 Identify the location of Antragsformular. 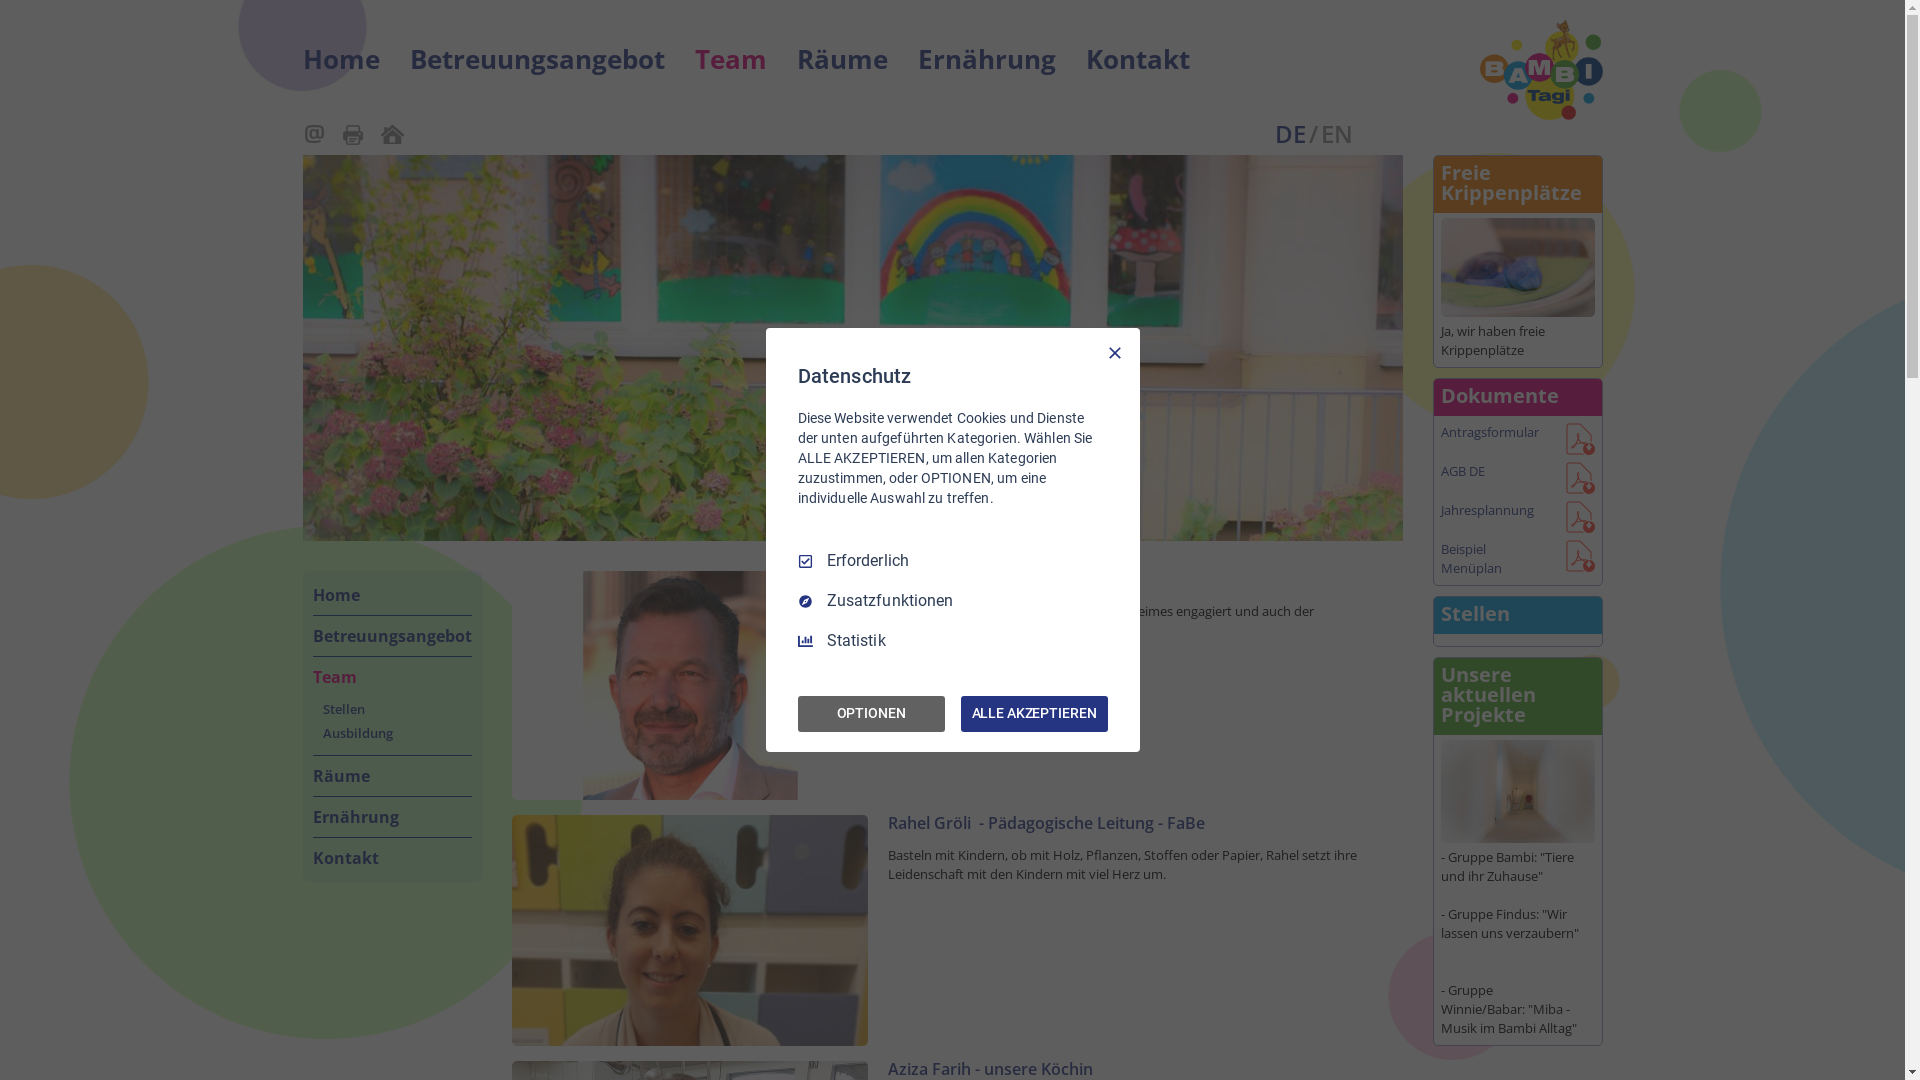
(1492, 432).